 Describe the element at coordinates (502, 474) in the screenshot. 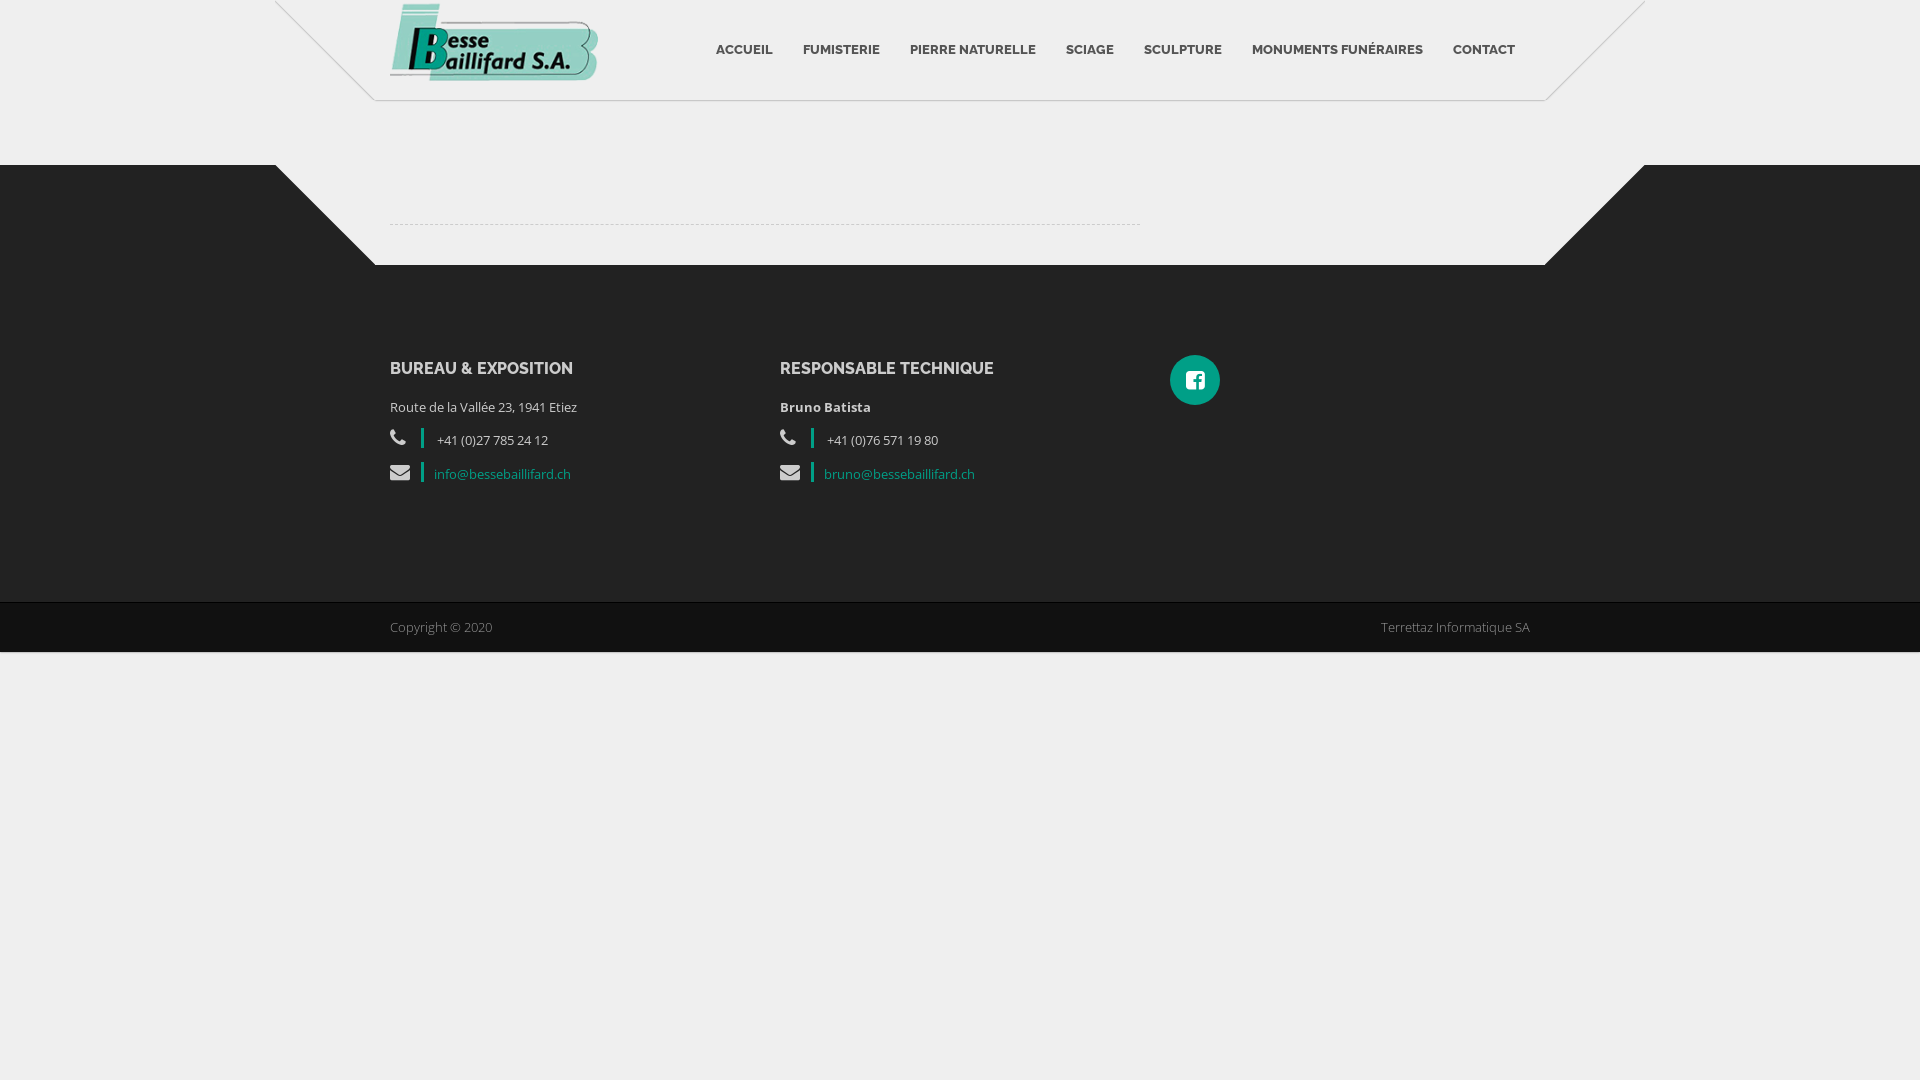

I see `info@bessebaillifard.ch` at that location.